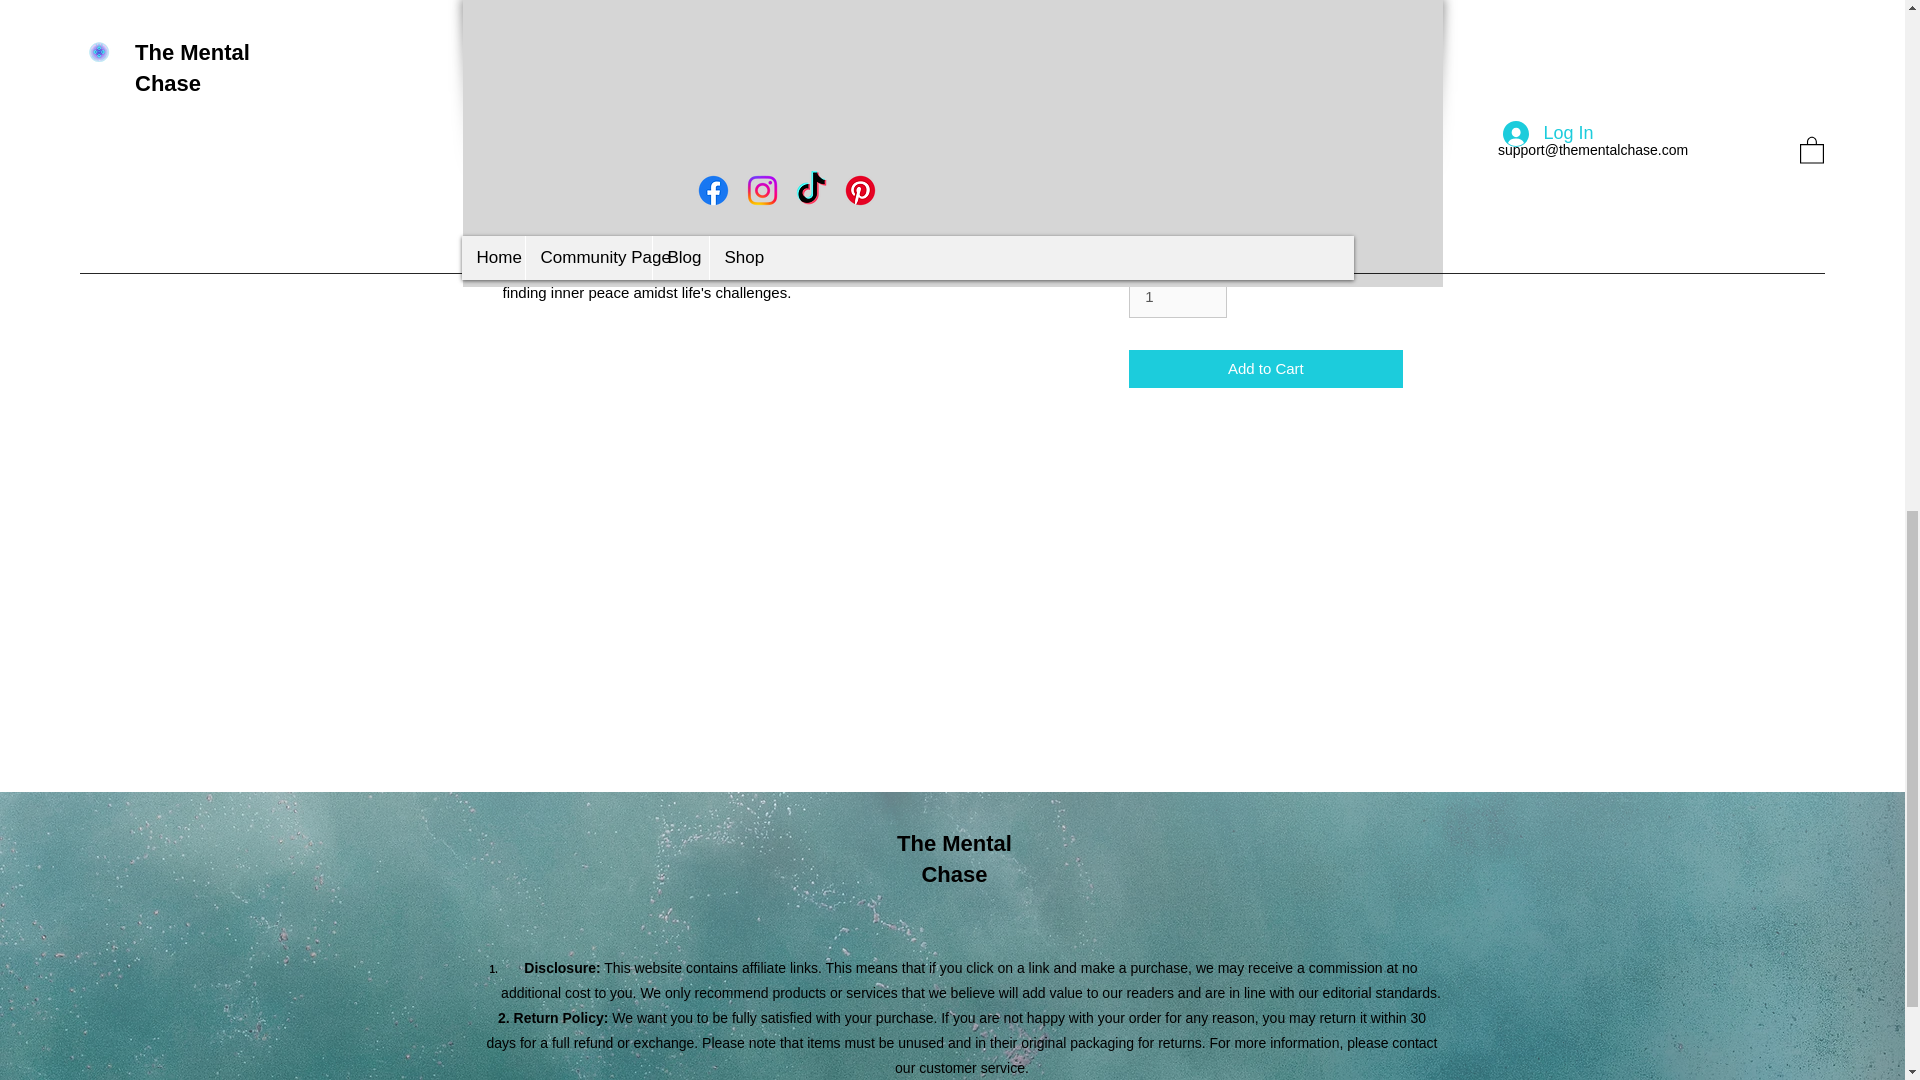  Describe the element at coordinates (1264, 368) in the screenshot. I see `Add to Cart` at that location.